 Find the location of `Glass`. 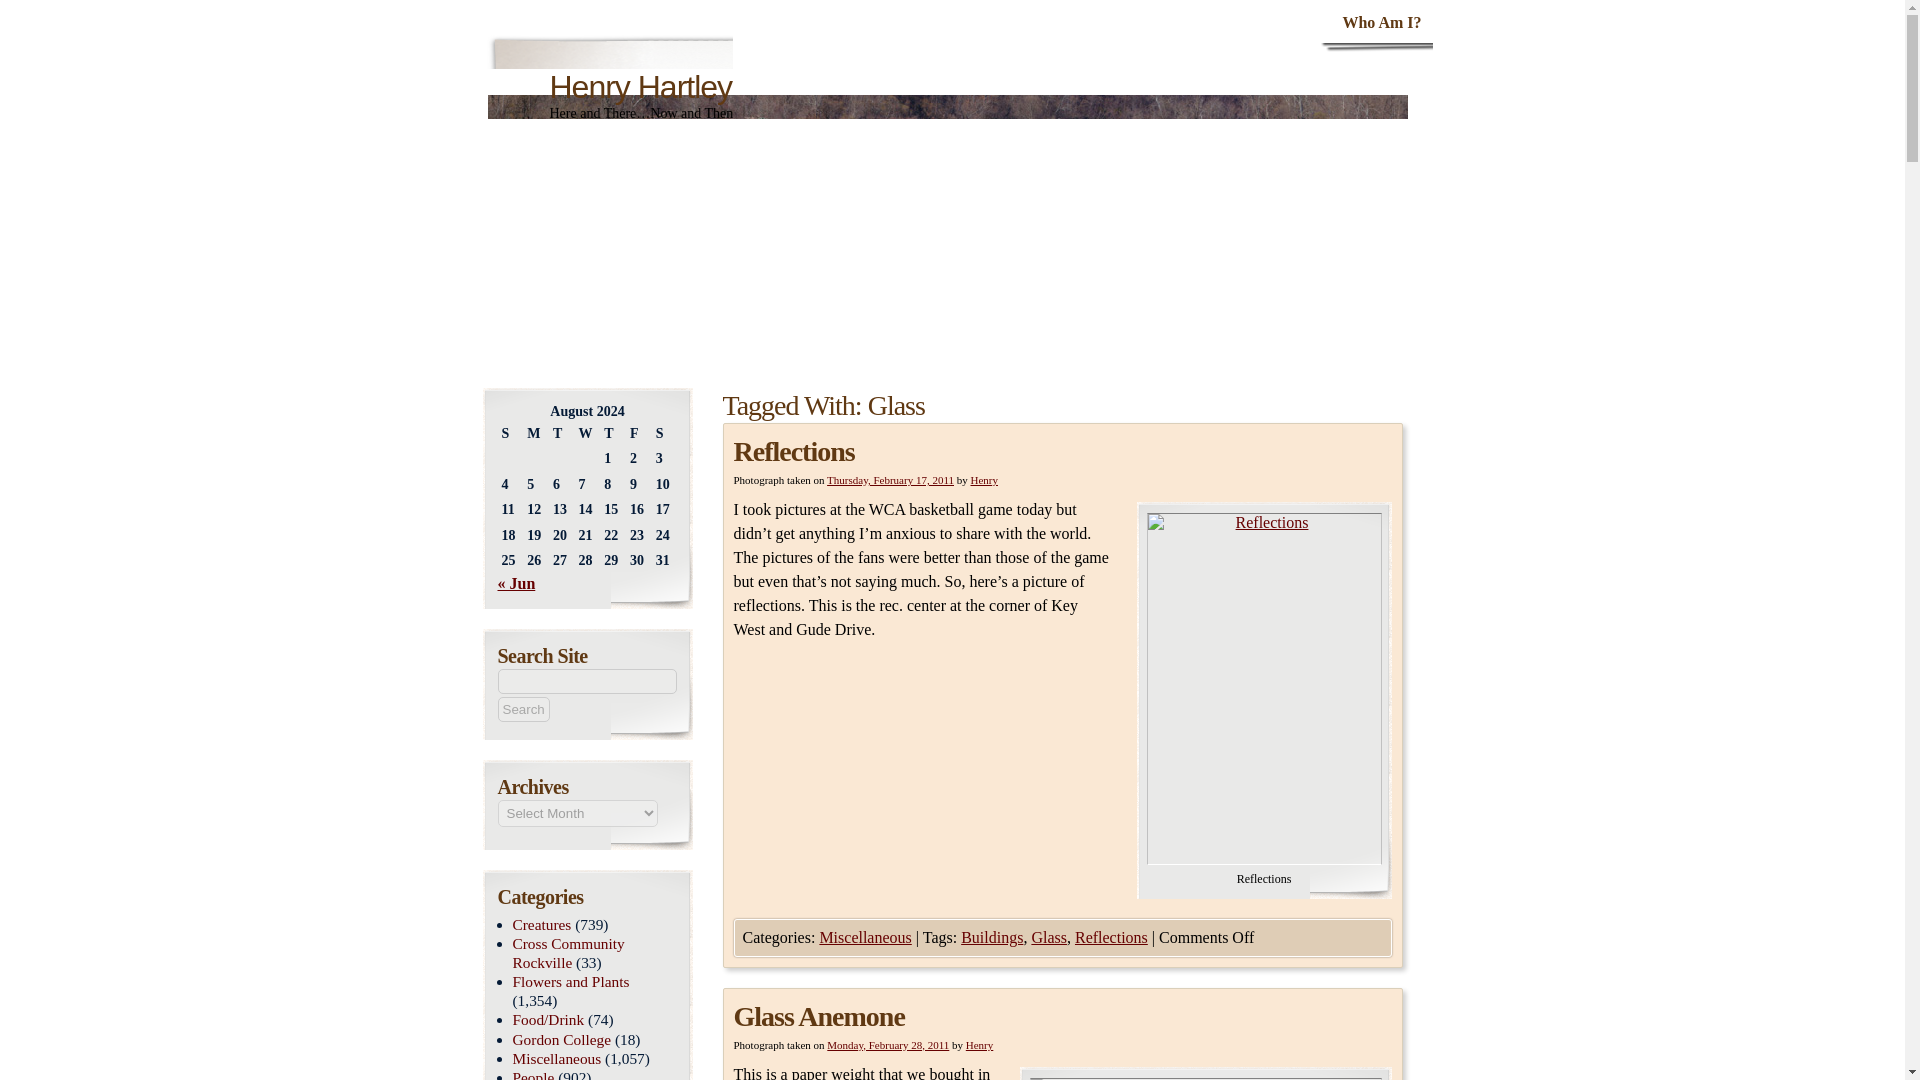

Glass is located at coordinates (1049, 937).